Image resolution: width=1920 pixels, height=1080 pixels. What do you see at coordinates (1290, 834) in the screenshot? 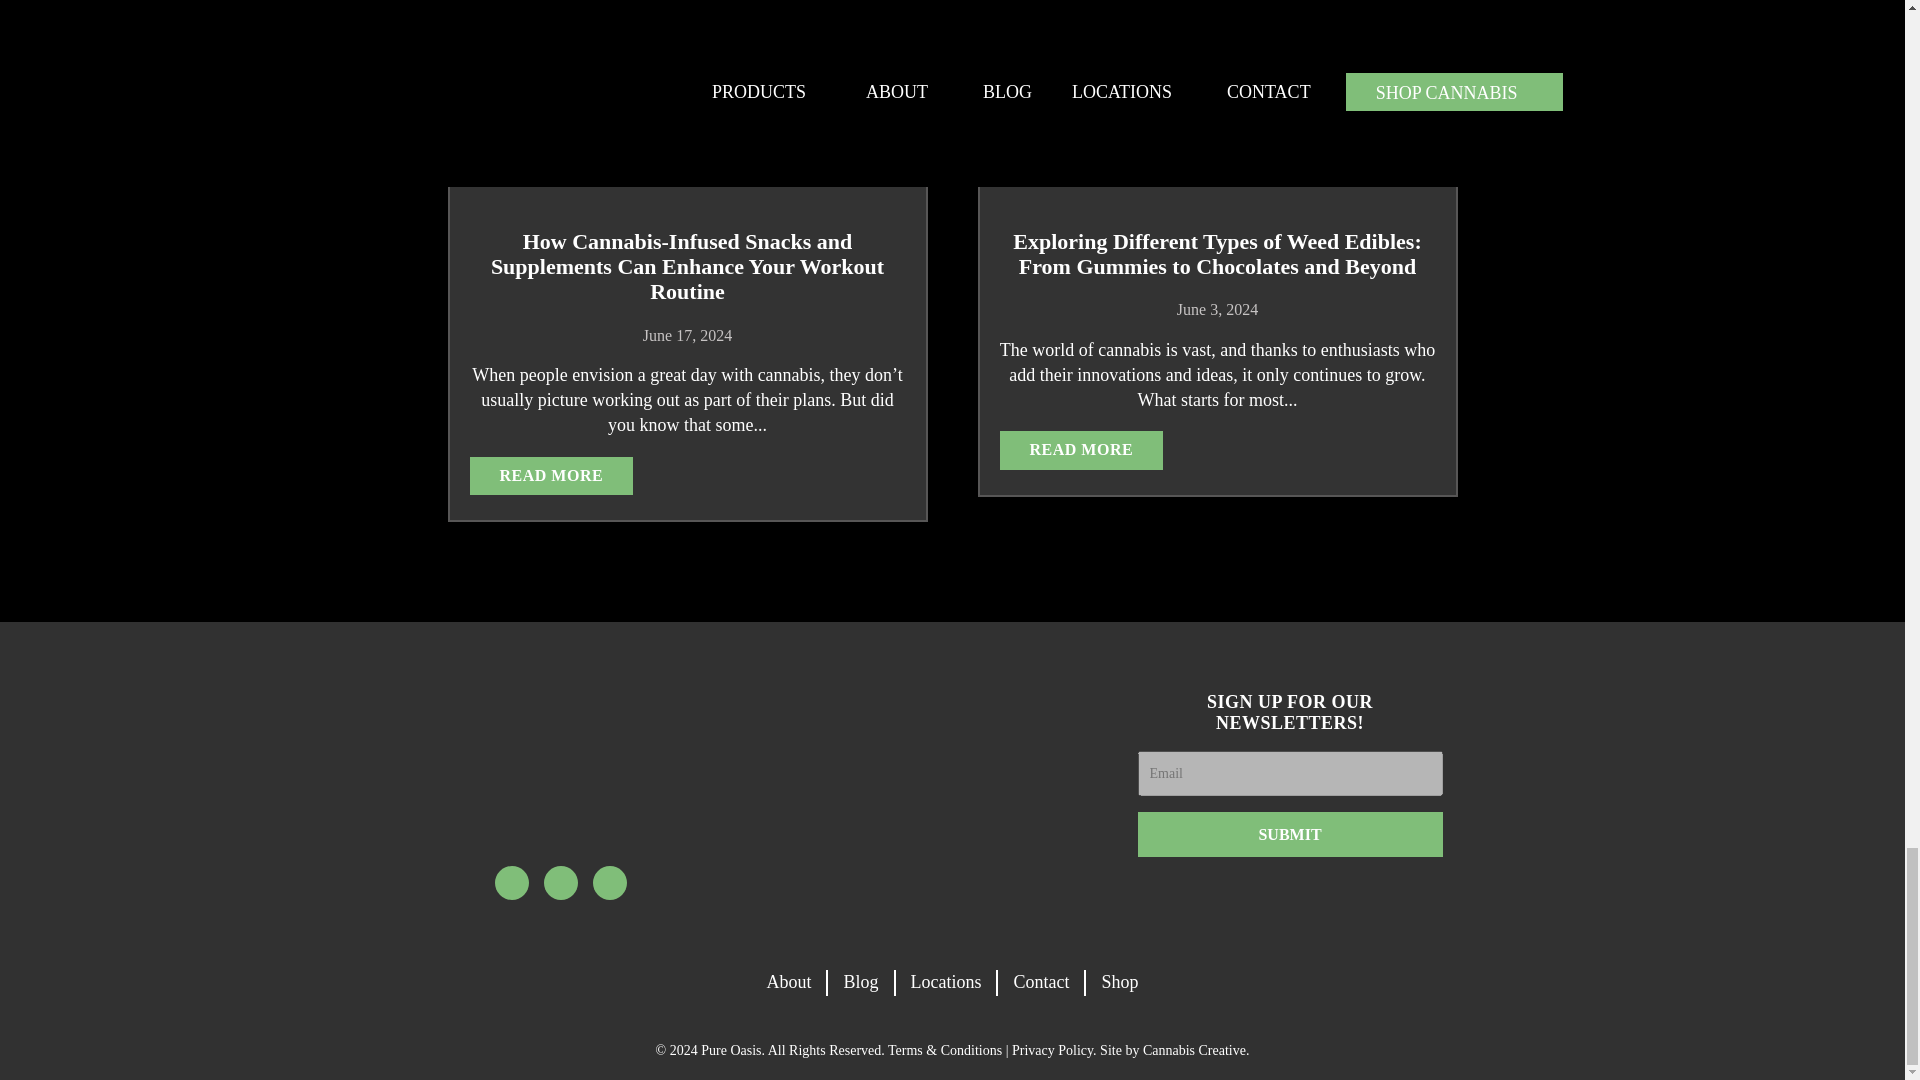
I see `Submit` at bounding box center [1290, 834].